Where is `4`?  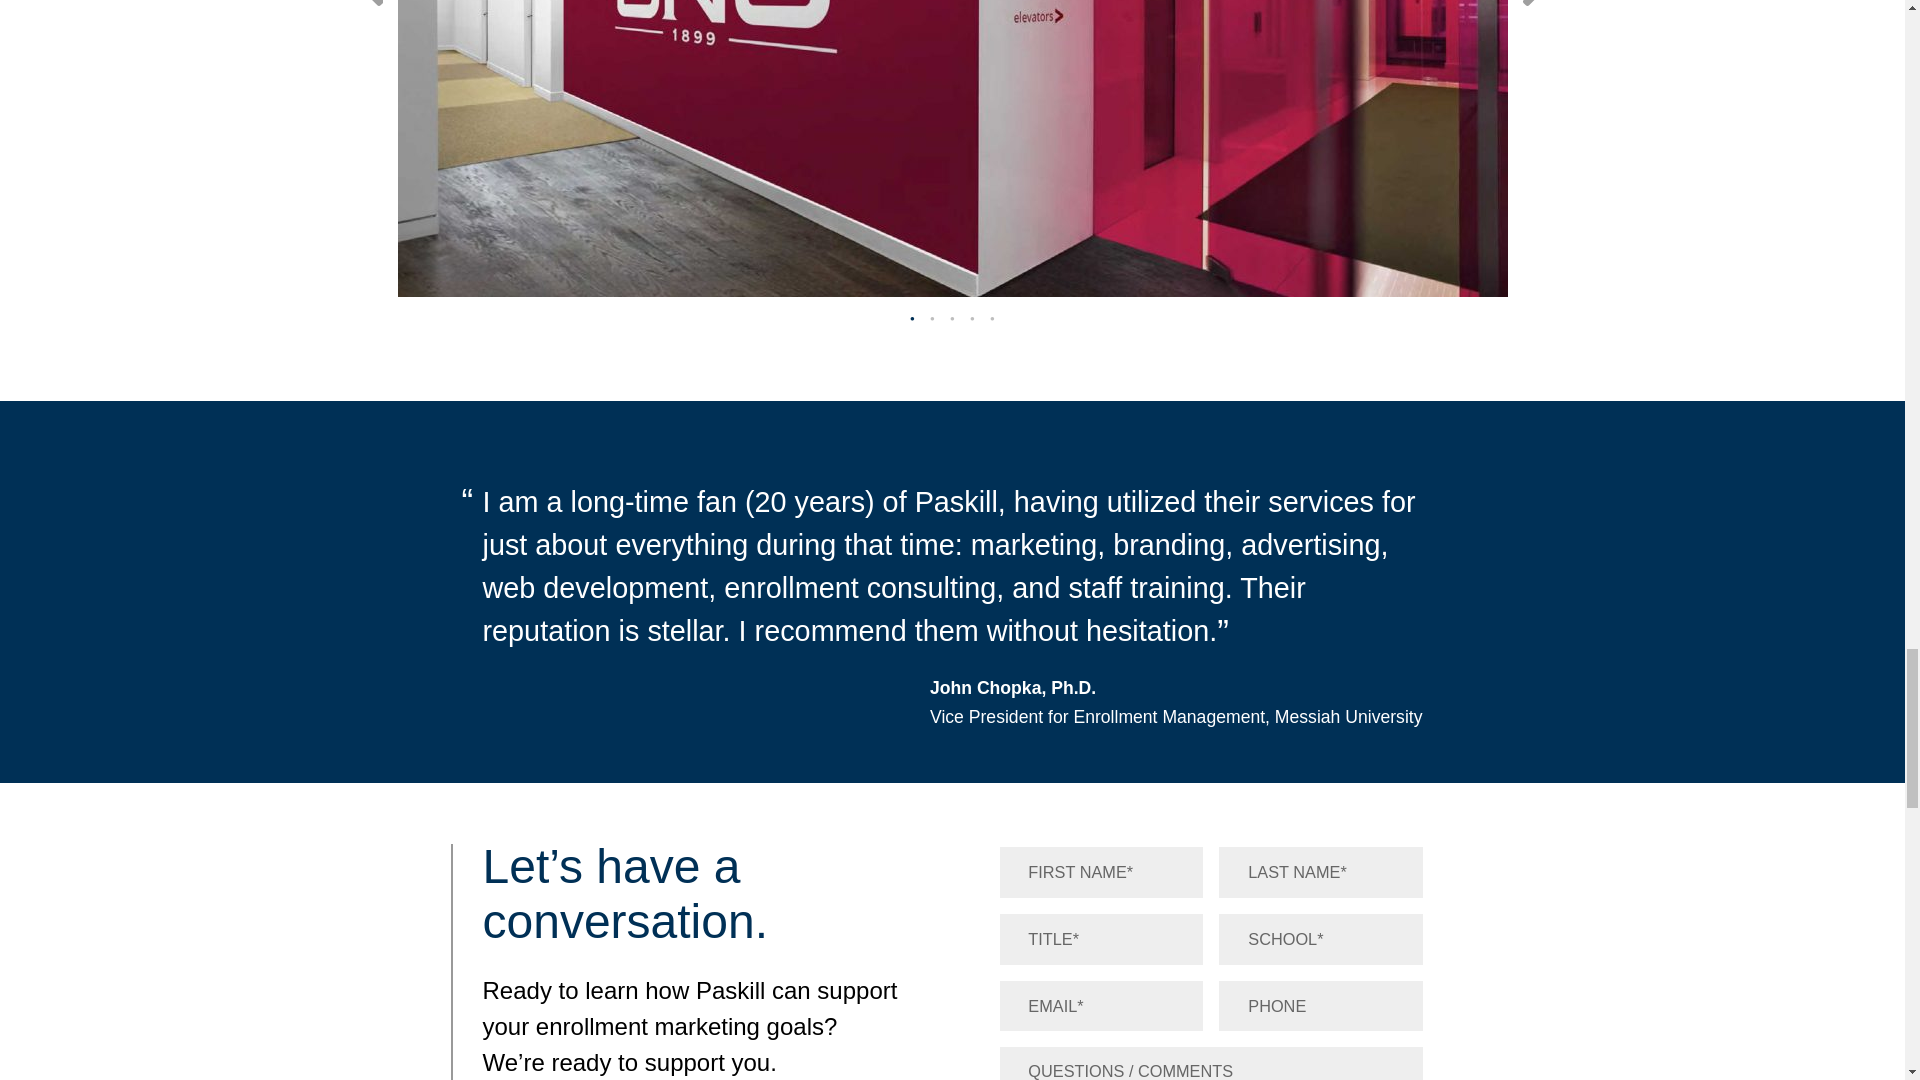 4 is located at coordinates (971, 318).